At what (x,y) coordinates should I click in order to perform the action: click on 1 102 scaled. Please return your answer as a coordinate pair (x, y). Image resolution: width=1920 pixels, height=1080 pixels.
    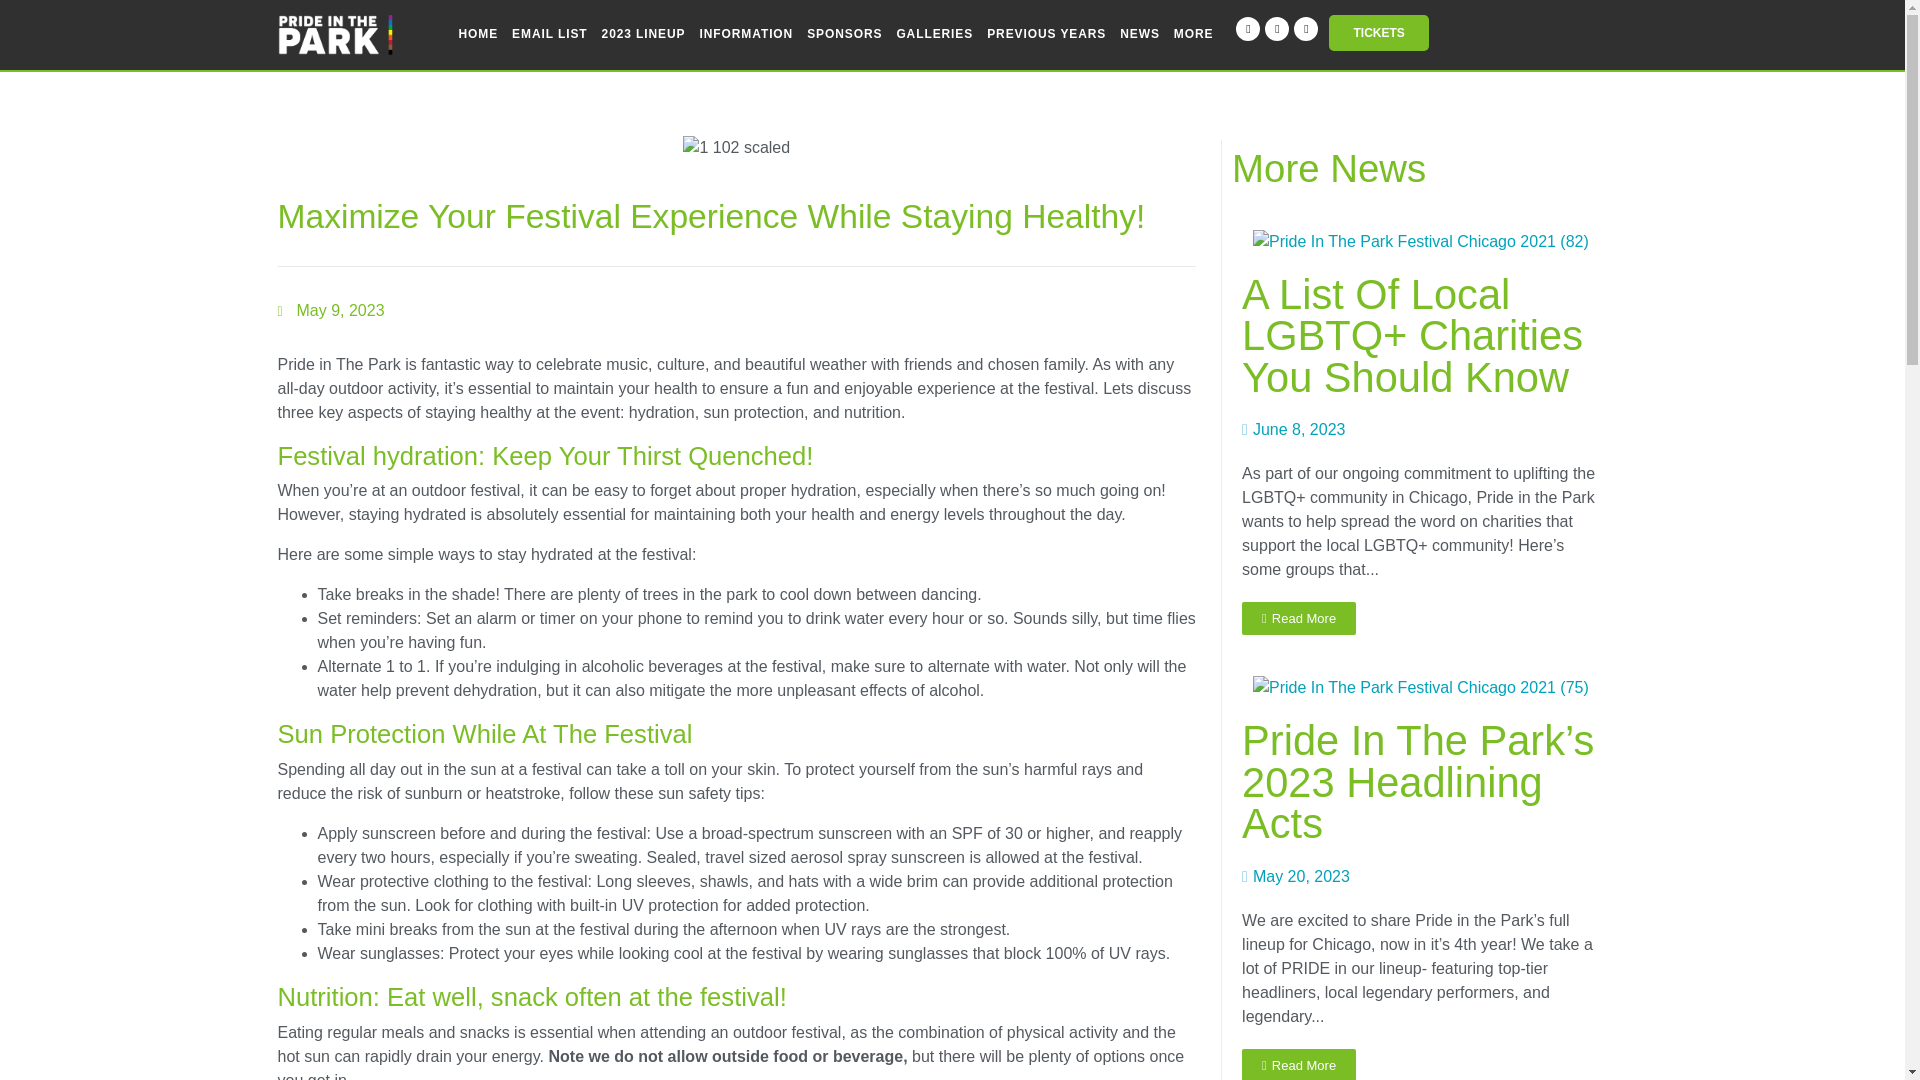
    Looking at the image, I should click on (736, 148).